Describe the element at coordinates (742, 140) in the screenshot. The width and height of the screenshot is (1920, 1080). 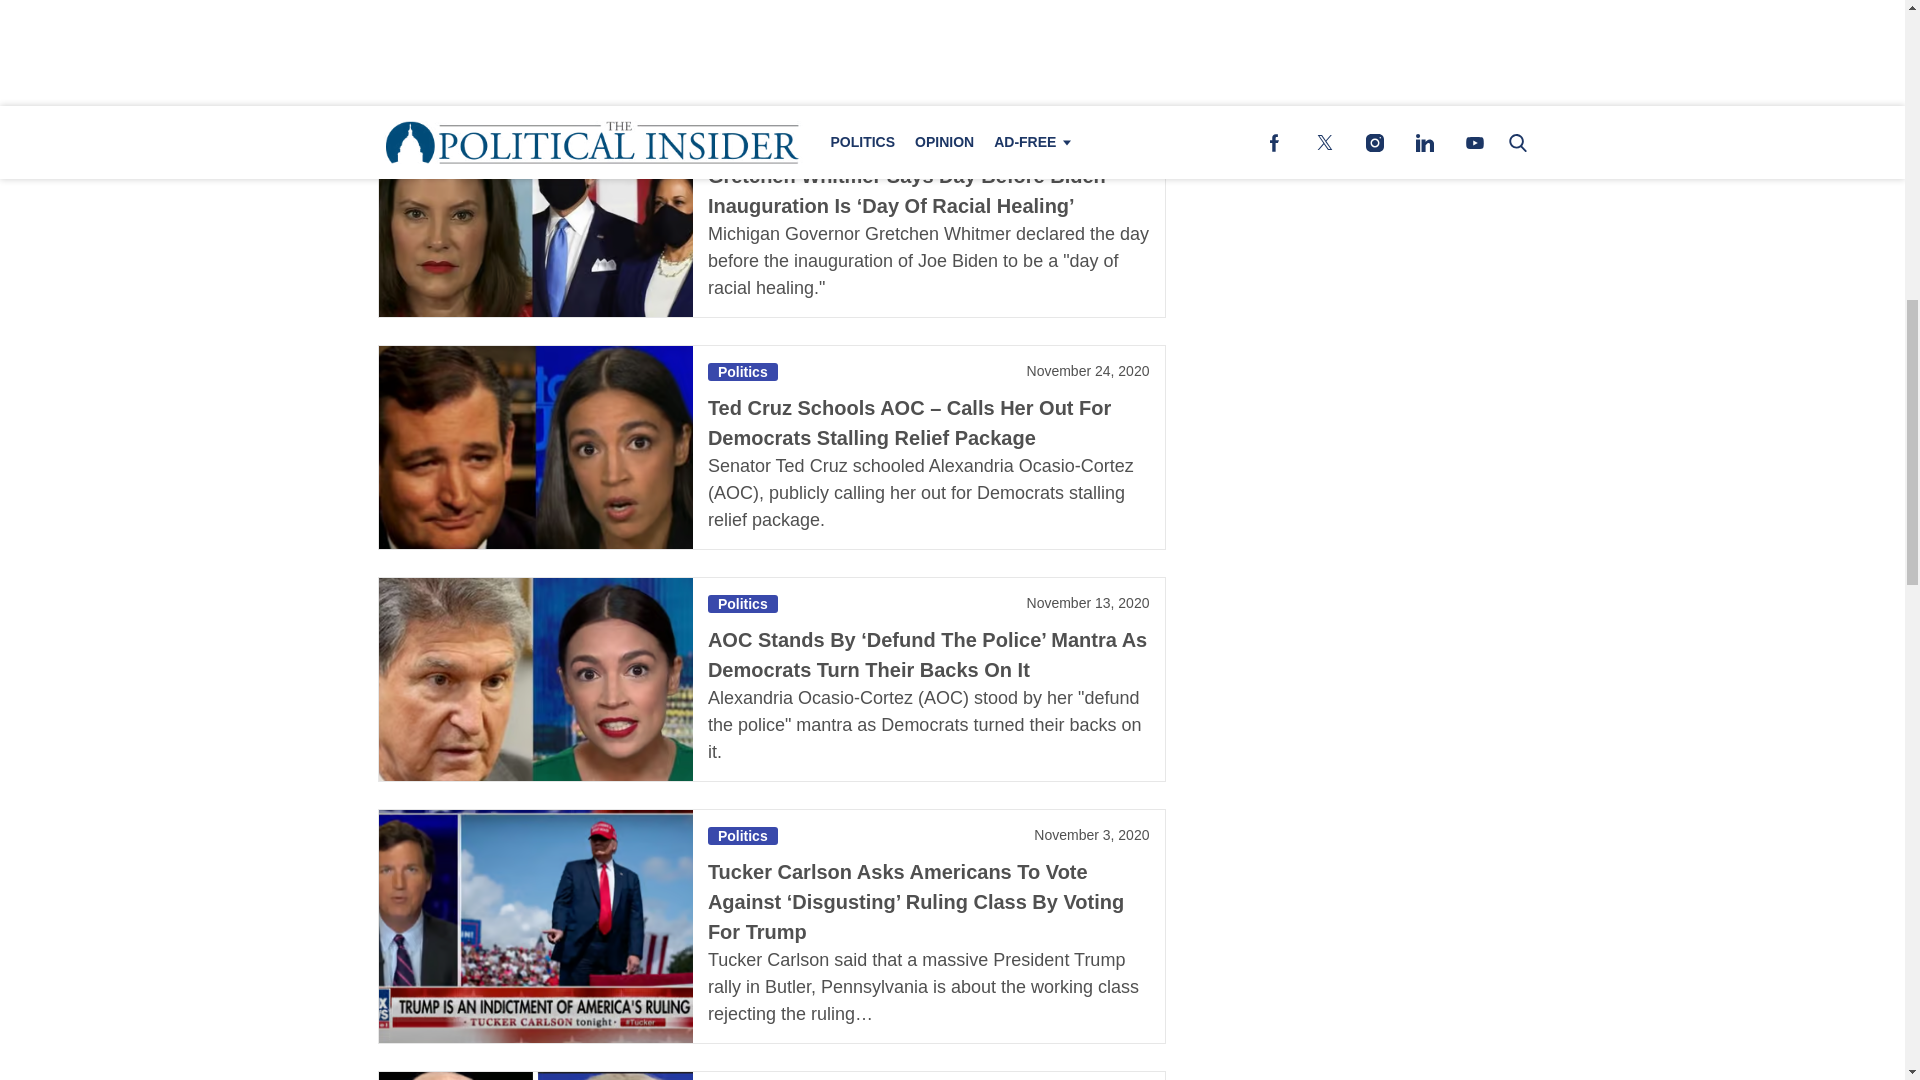
I see `Politics` at that location.